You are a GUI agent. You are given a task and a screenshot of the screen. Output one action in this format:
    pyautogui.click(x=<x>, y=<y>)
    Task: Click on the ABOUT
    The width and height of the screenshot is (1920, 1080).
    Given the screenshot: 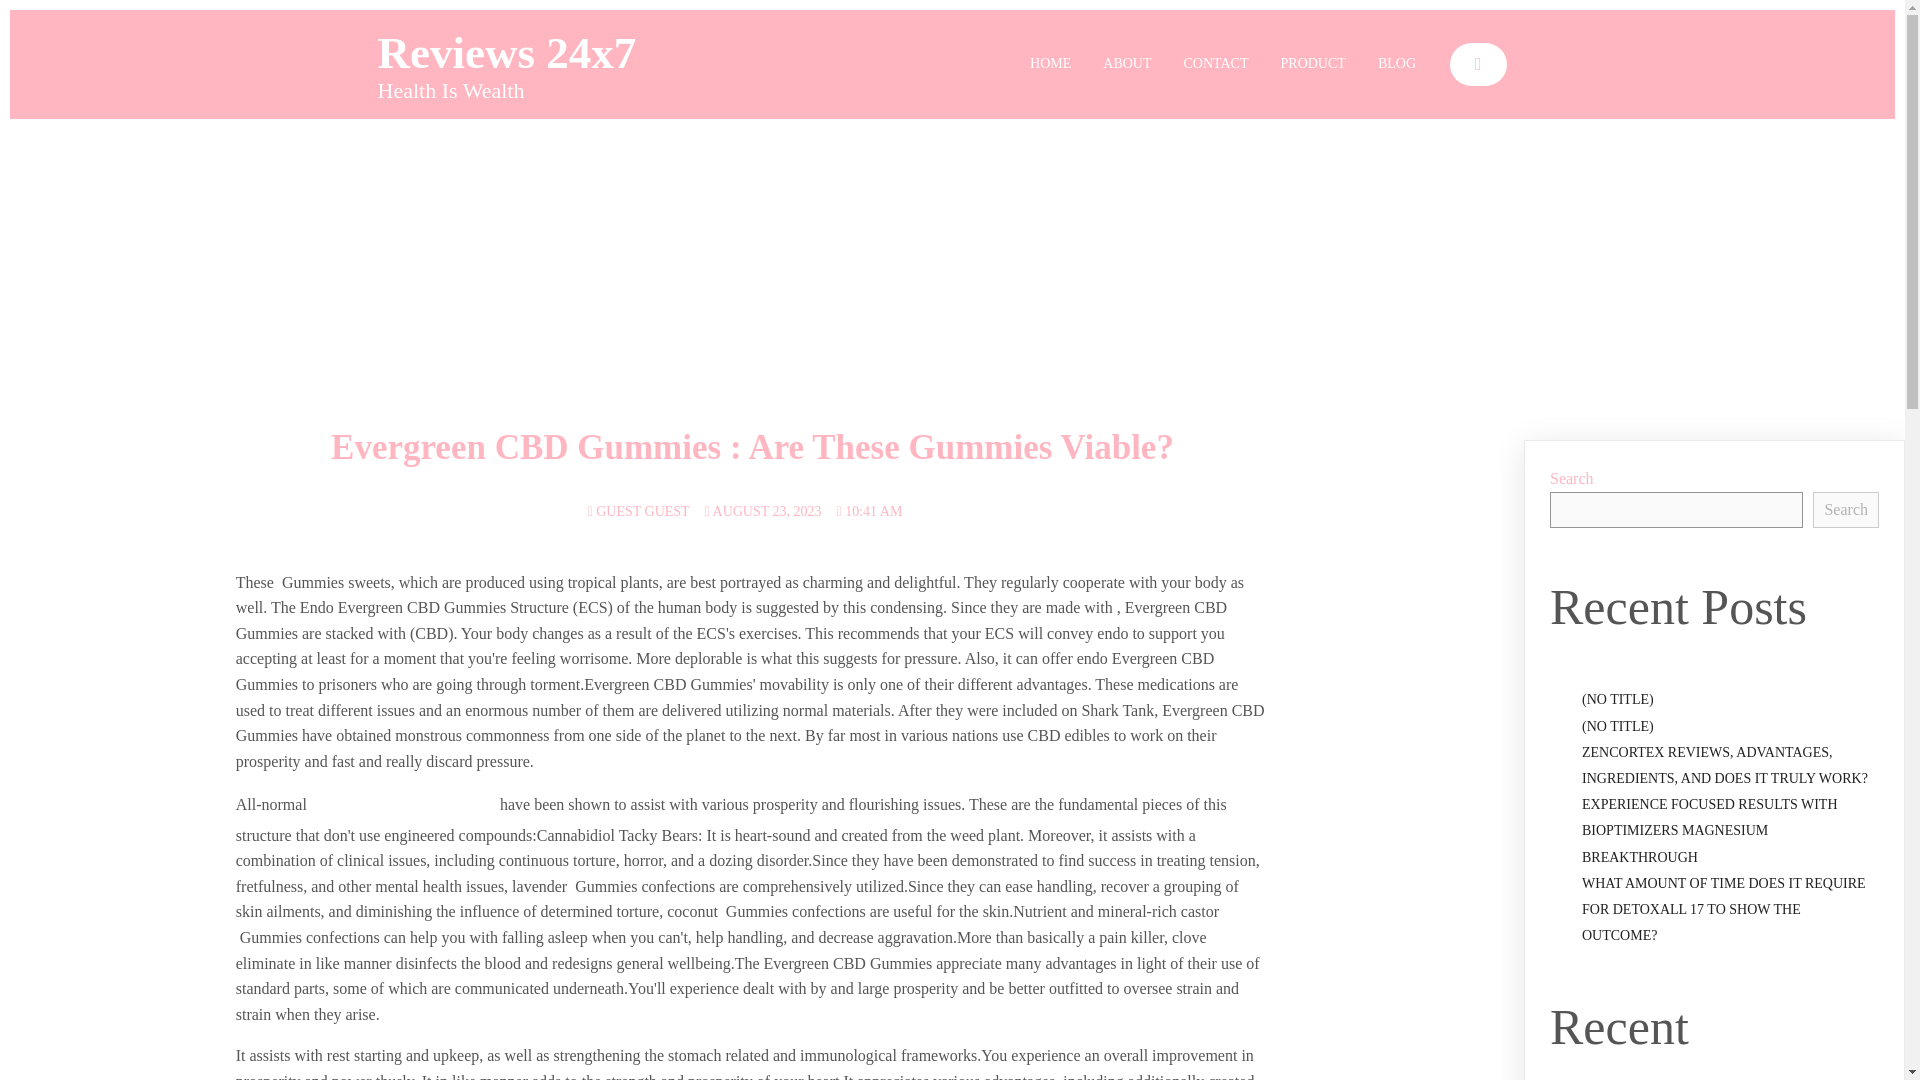 What is the action you would take?
    pyautogui.click(x=1126, y=64)
    